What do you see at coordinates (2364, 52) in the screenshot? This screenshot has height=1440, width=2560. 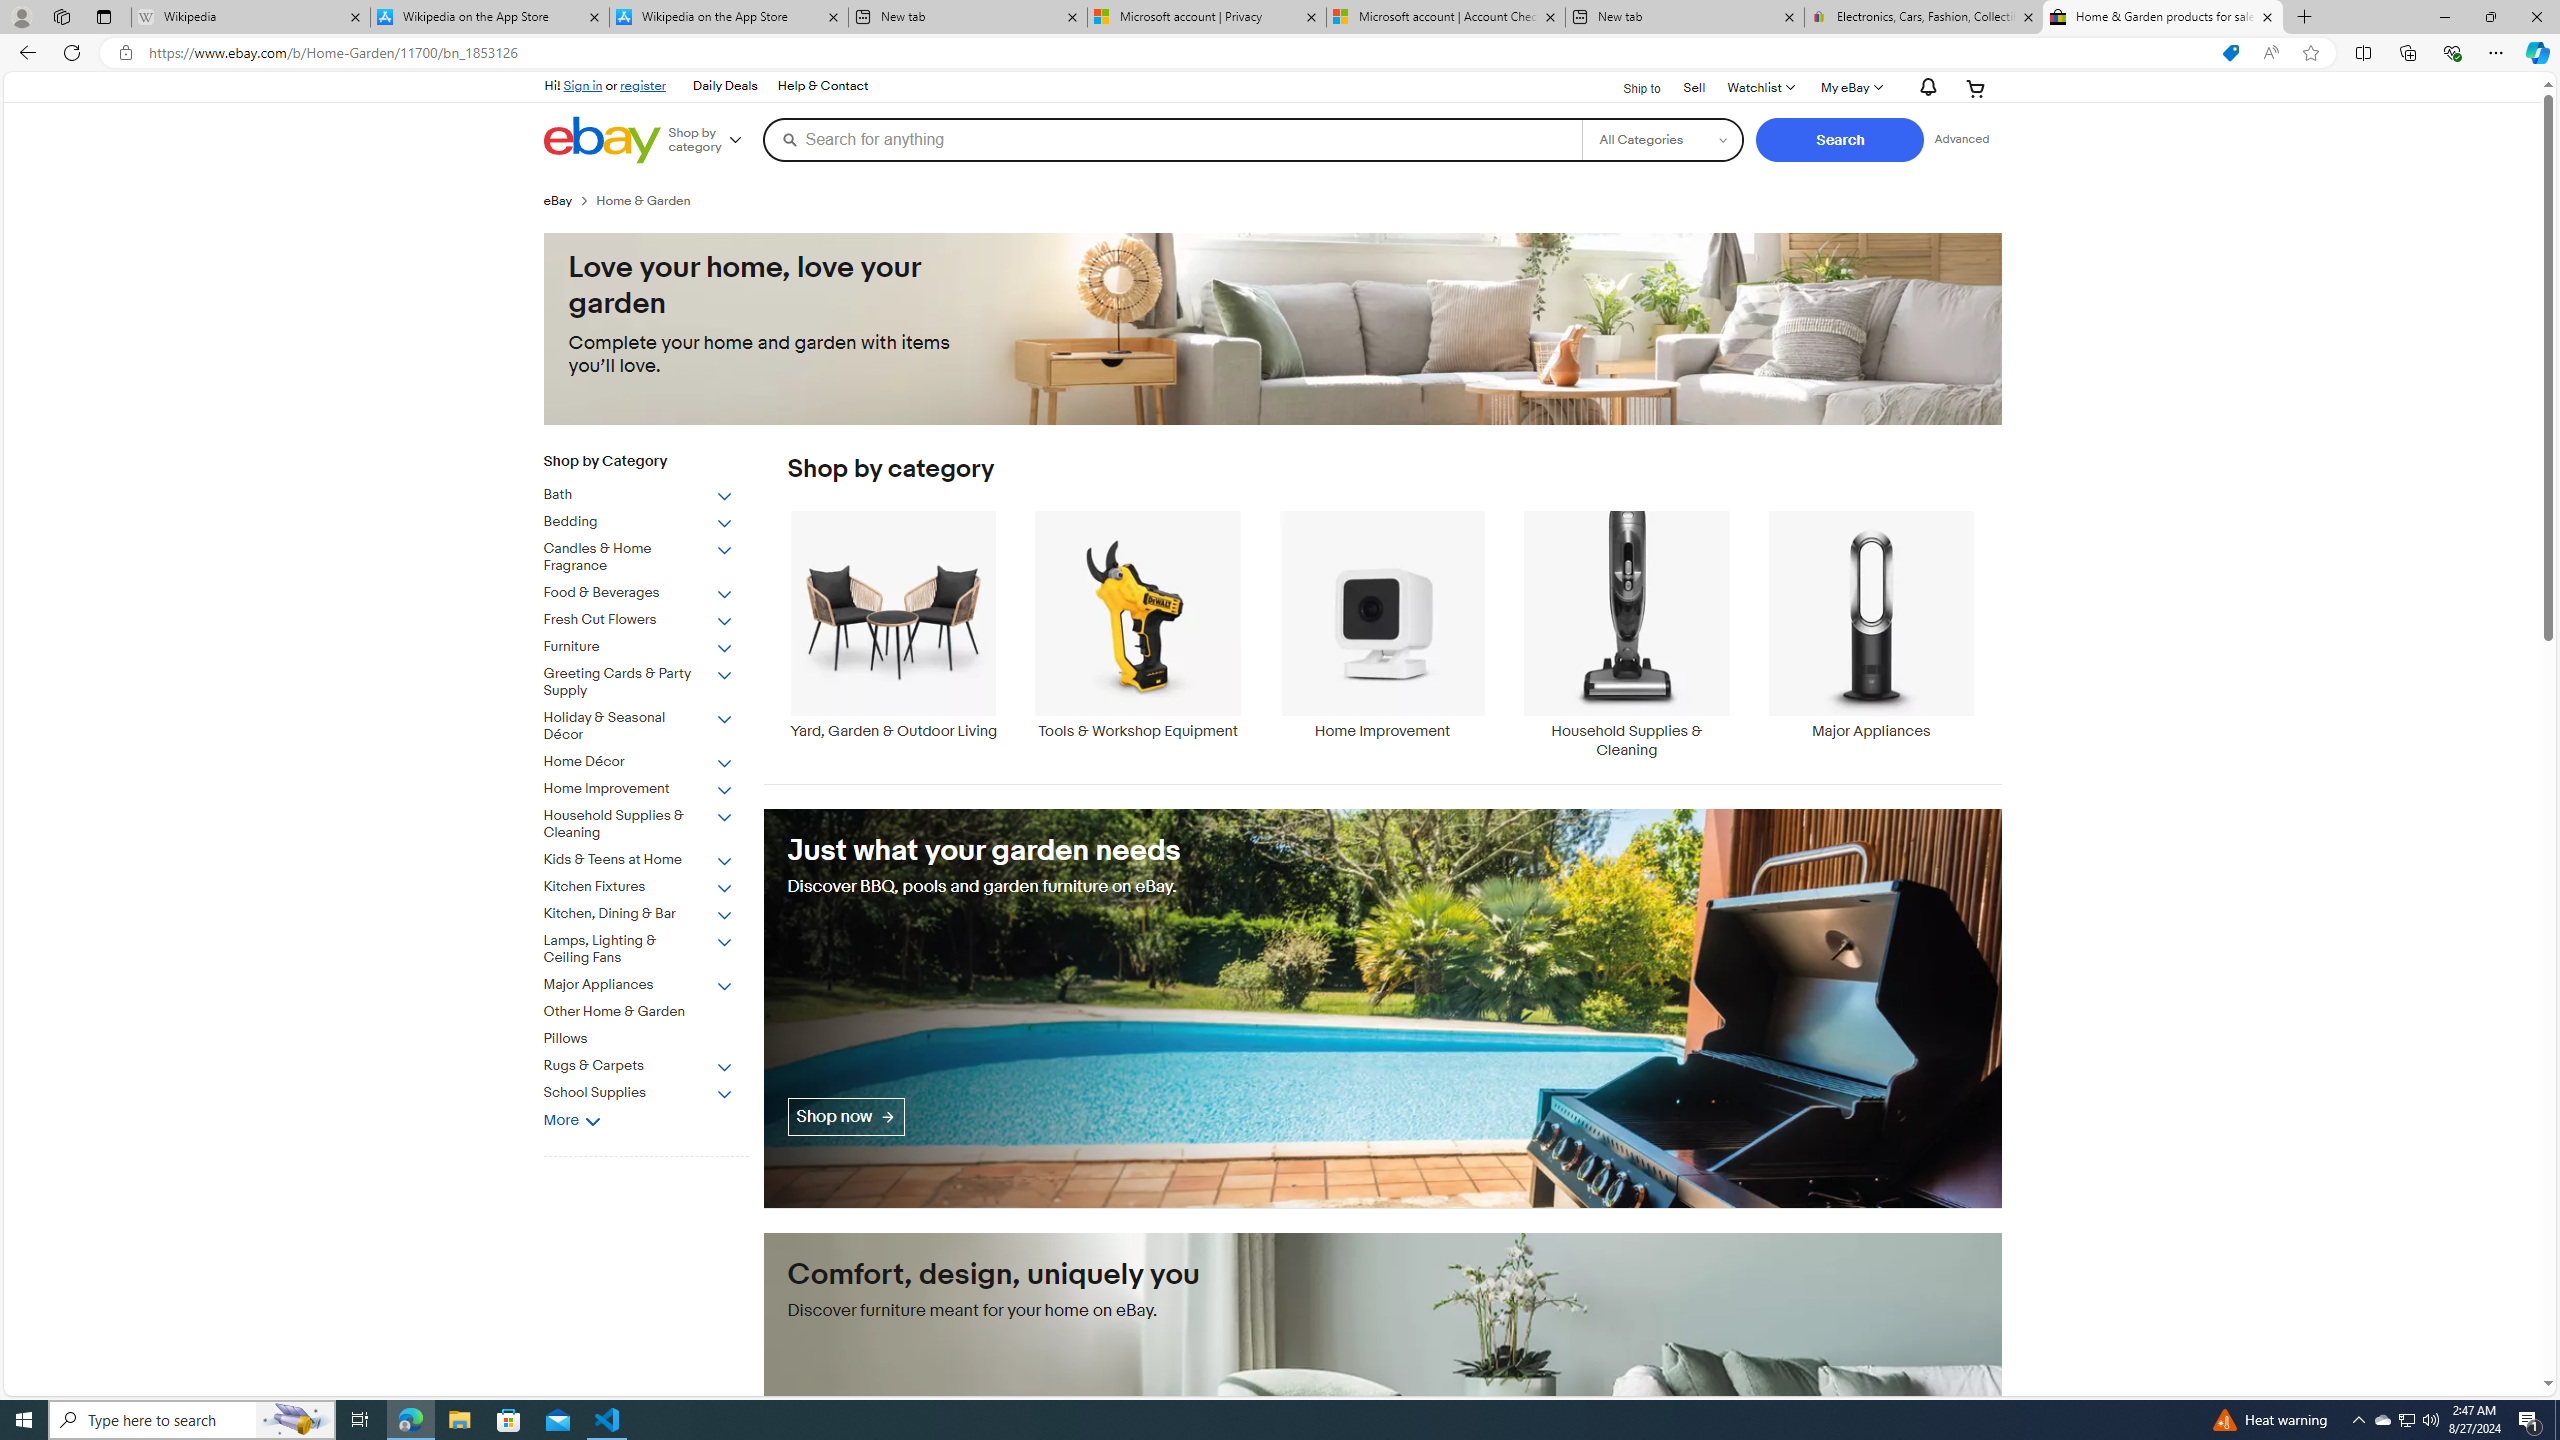 I see `Split screen` at bounding box center [2364, 52].